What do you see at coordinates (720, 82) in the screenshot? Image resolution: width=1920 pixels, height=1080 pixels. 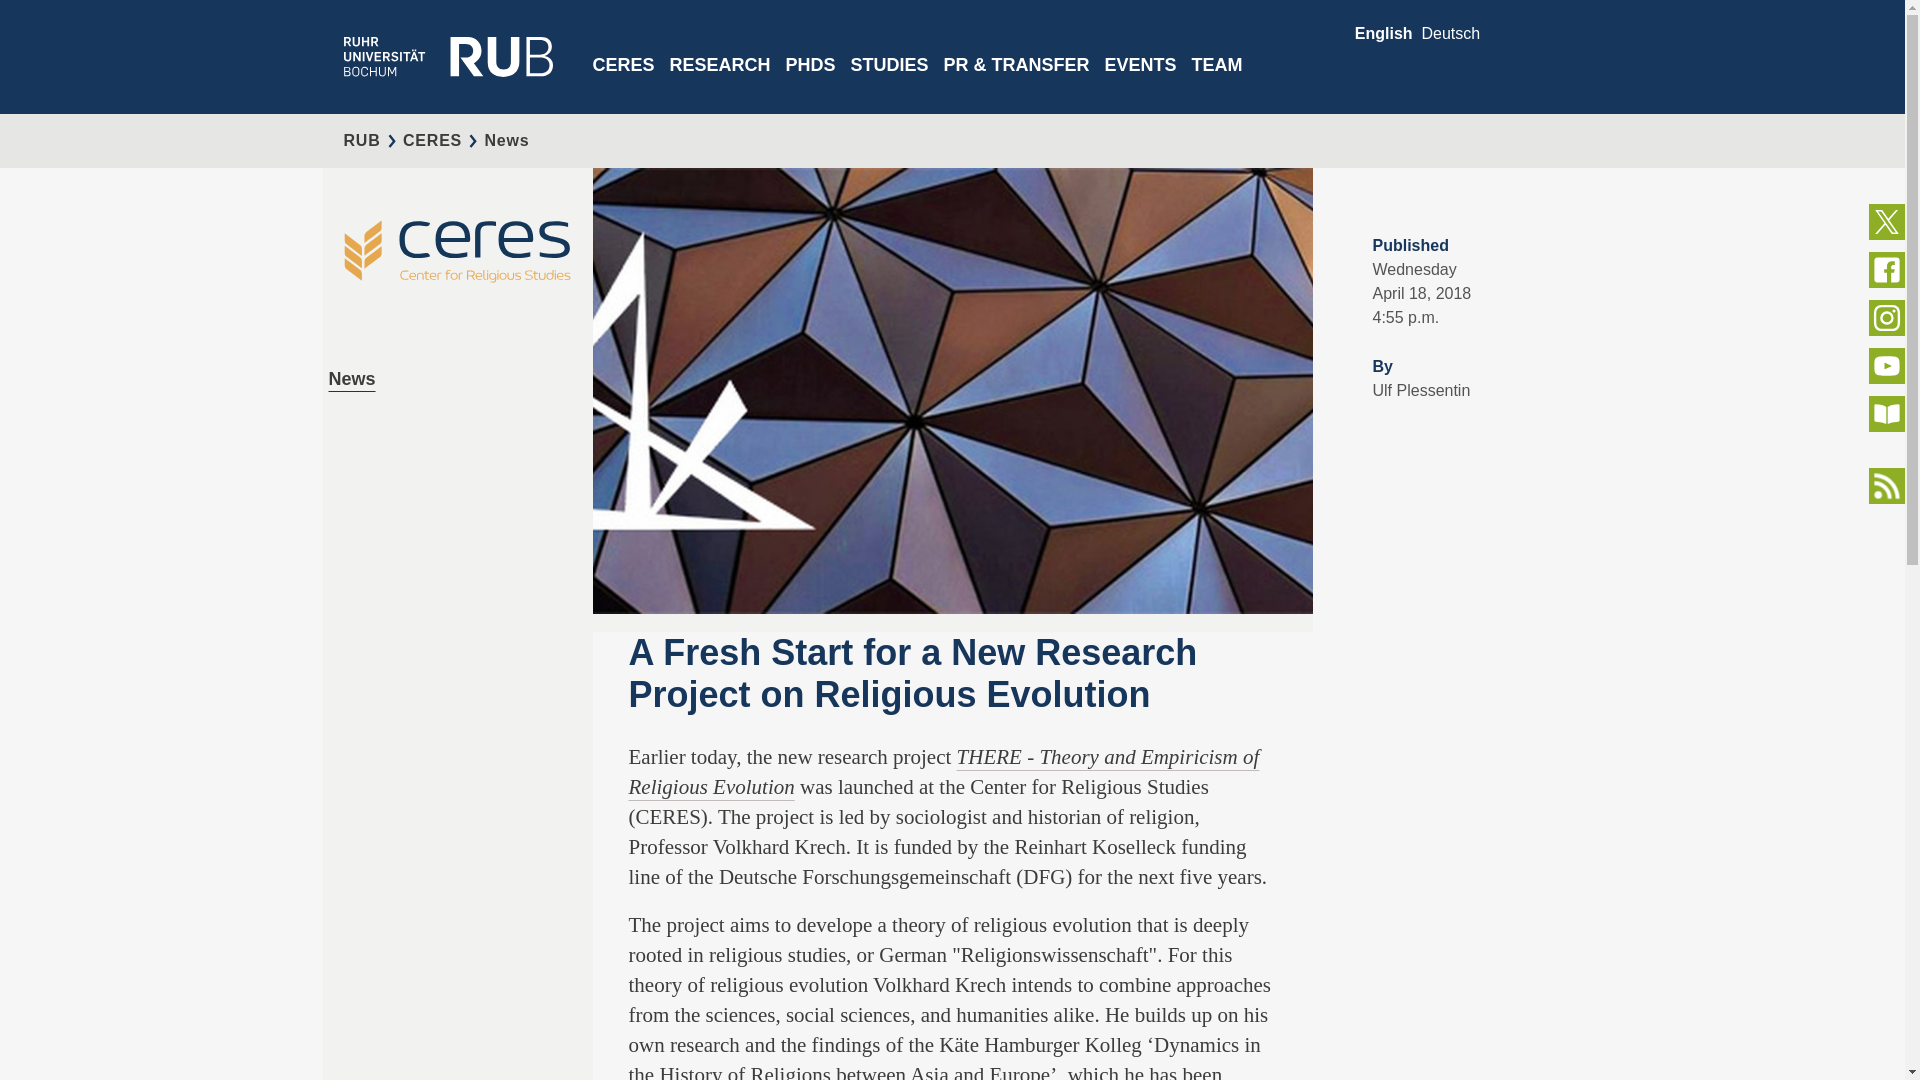 I see `RESEARCH` at bounding box center [720, 82].